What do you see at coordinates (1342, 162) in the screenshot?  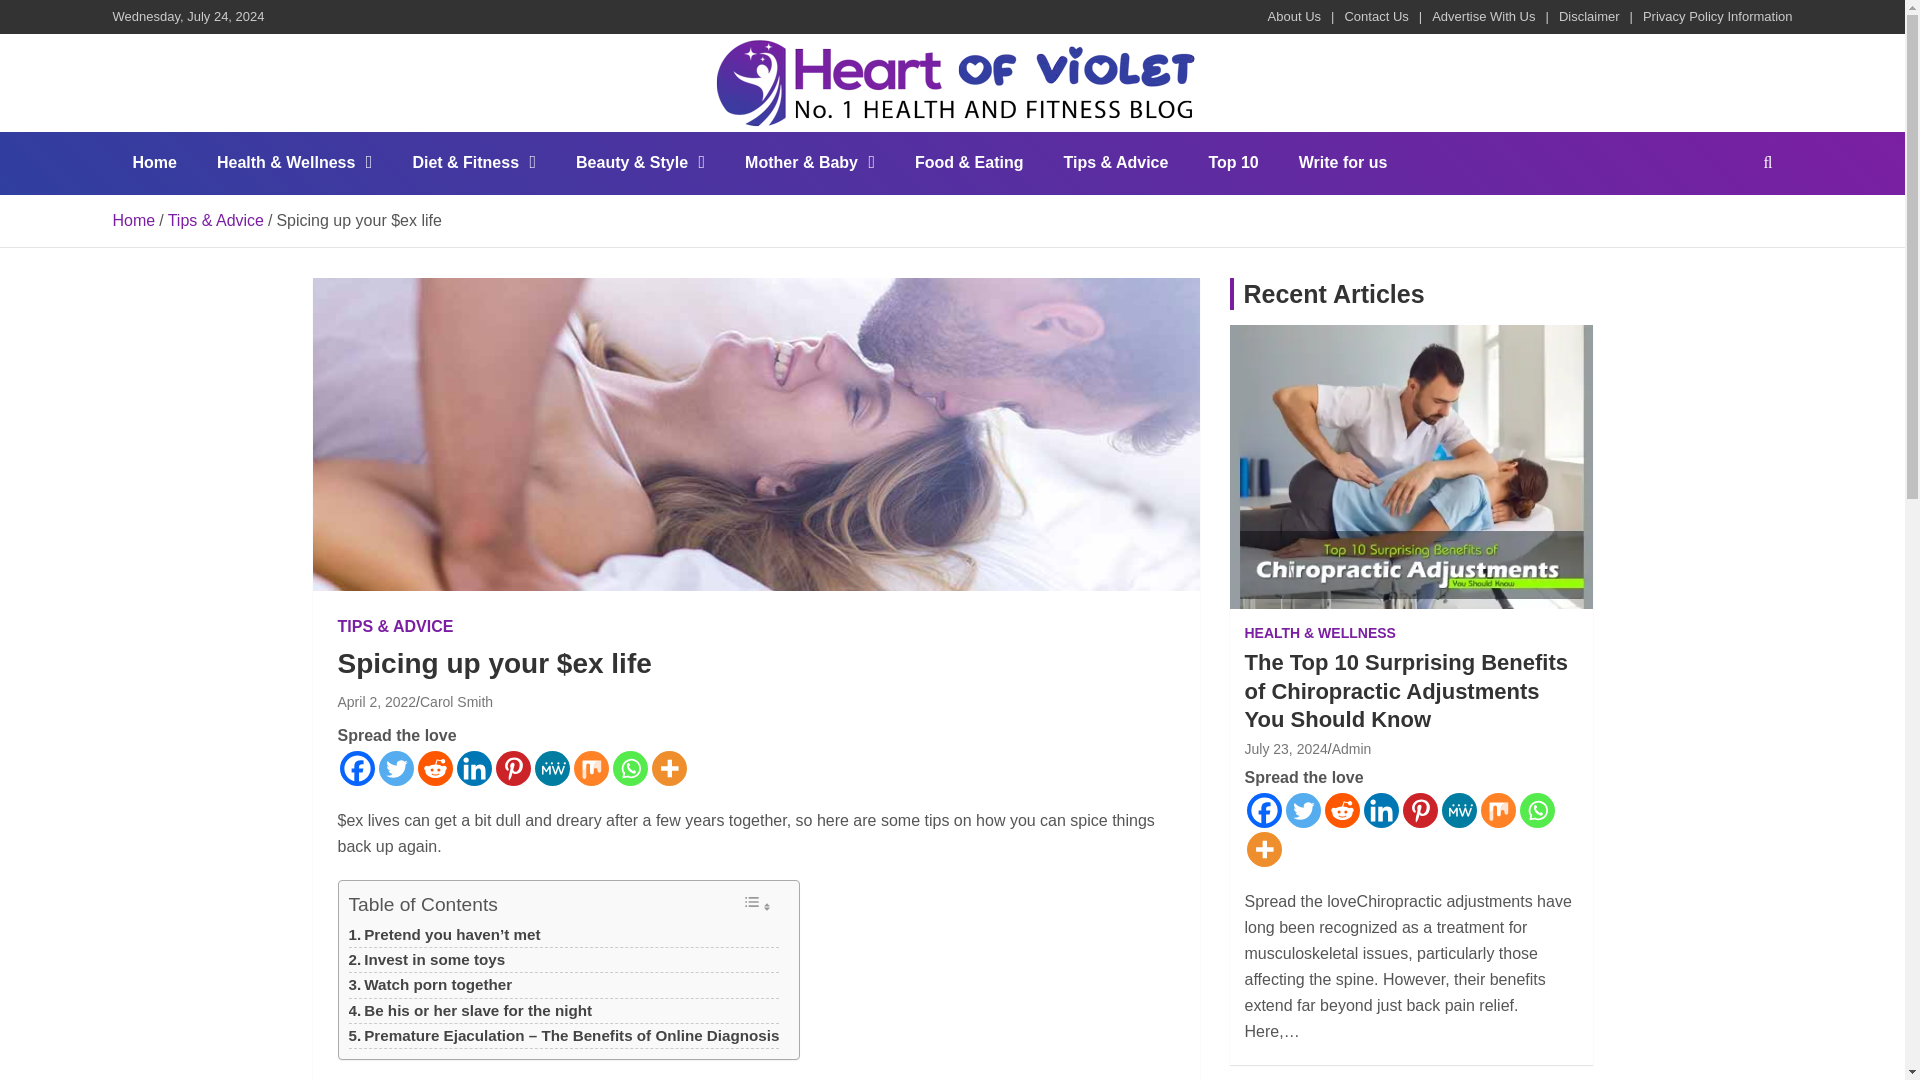 I see `Write for us` at bounding box center [1342, 162].